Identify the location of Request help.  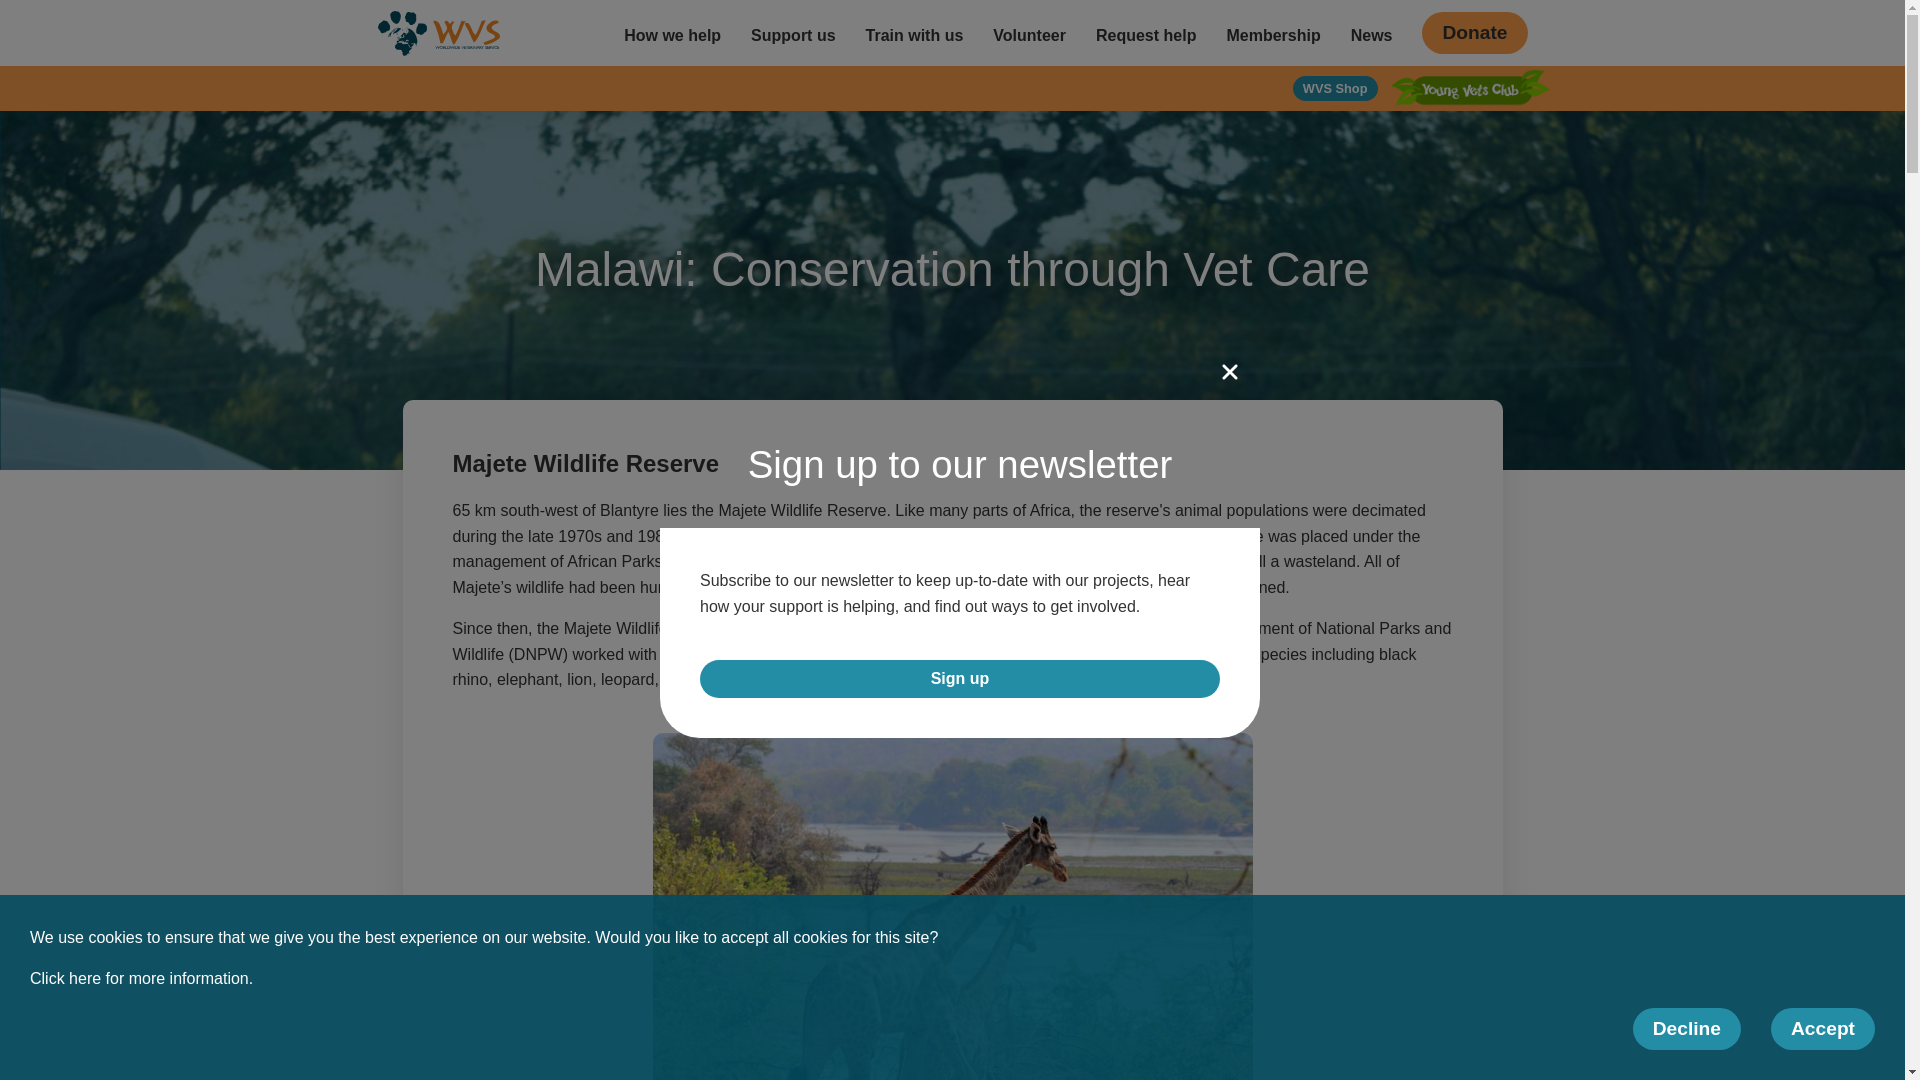
(1146, 32).